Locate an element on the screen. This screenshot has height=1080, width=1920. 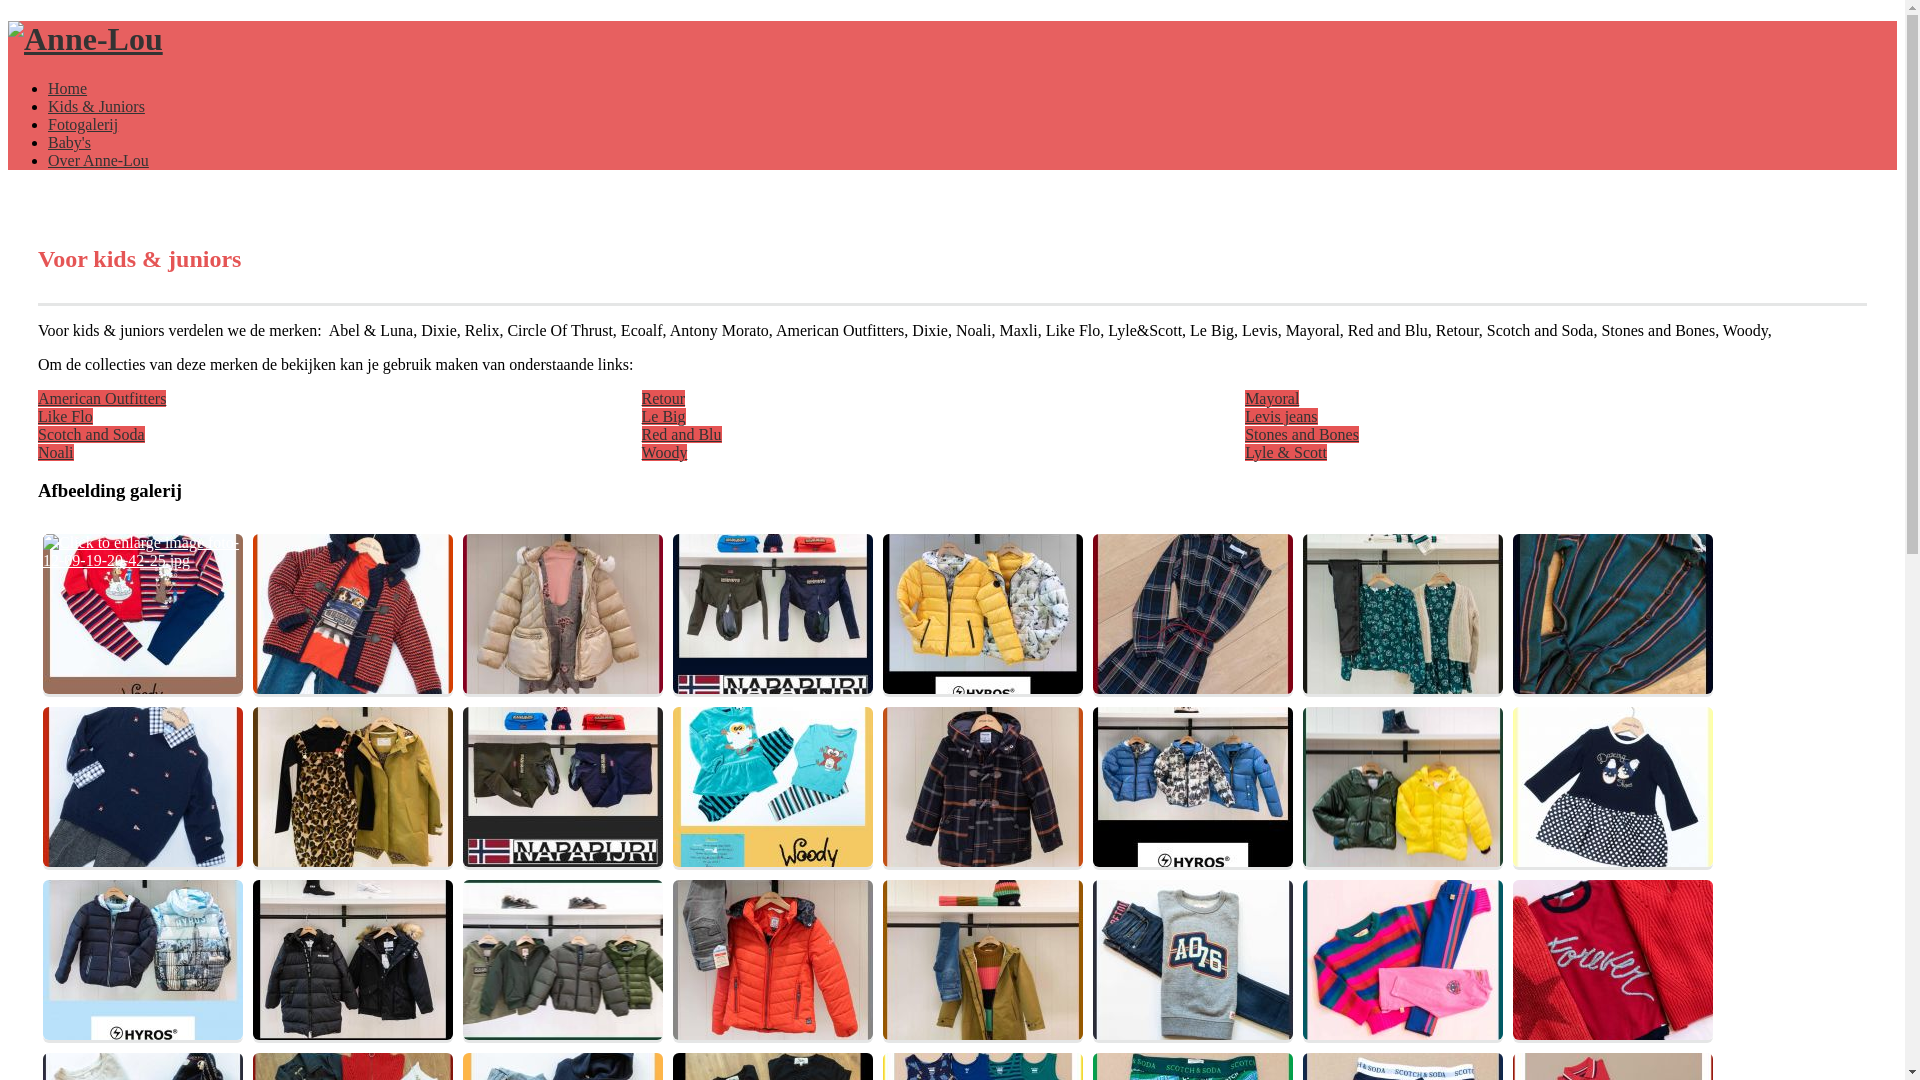
Red and Blu is located at coordinates (682, 434).